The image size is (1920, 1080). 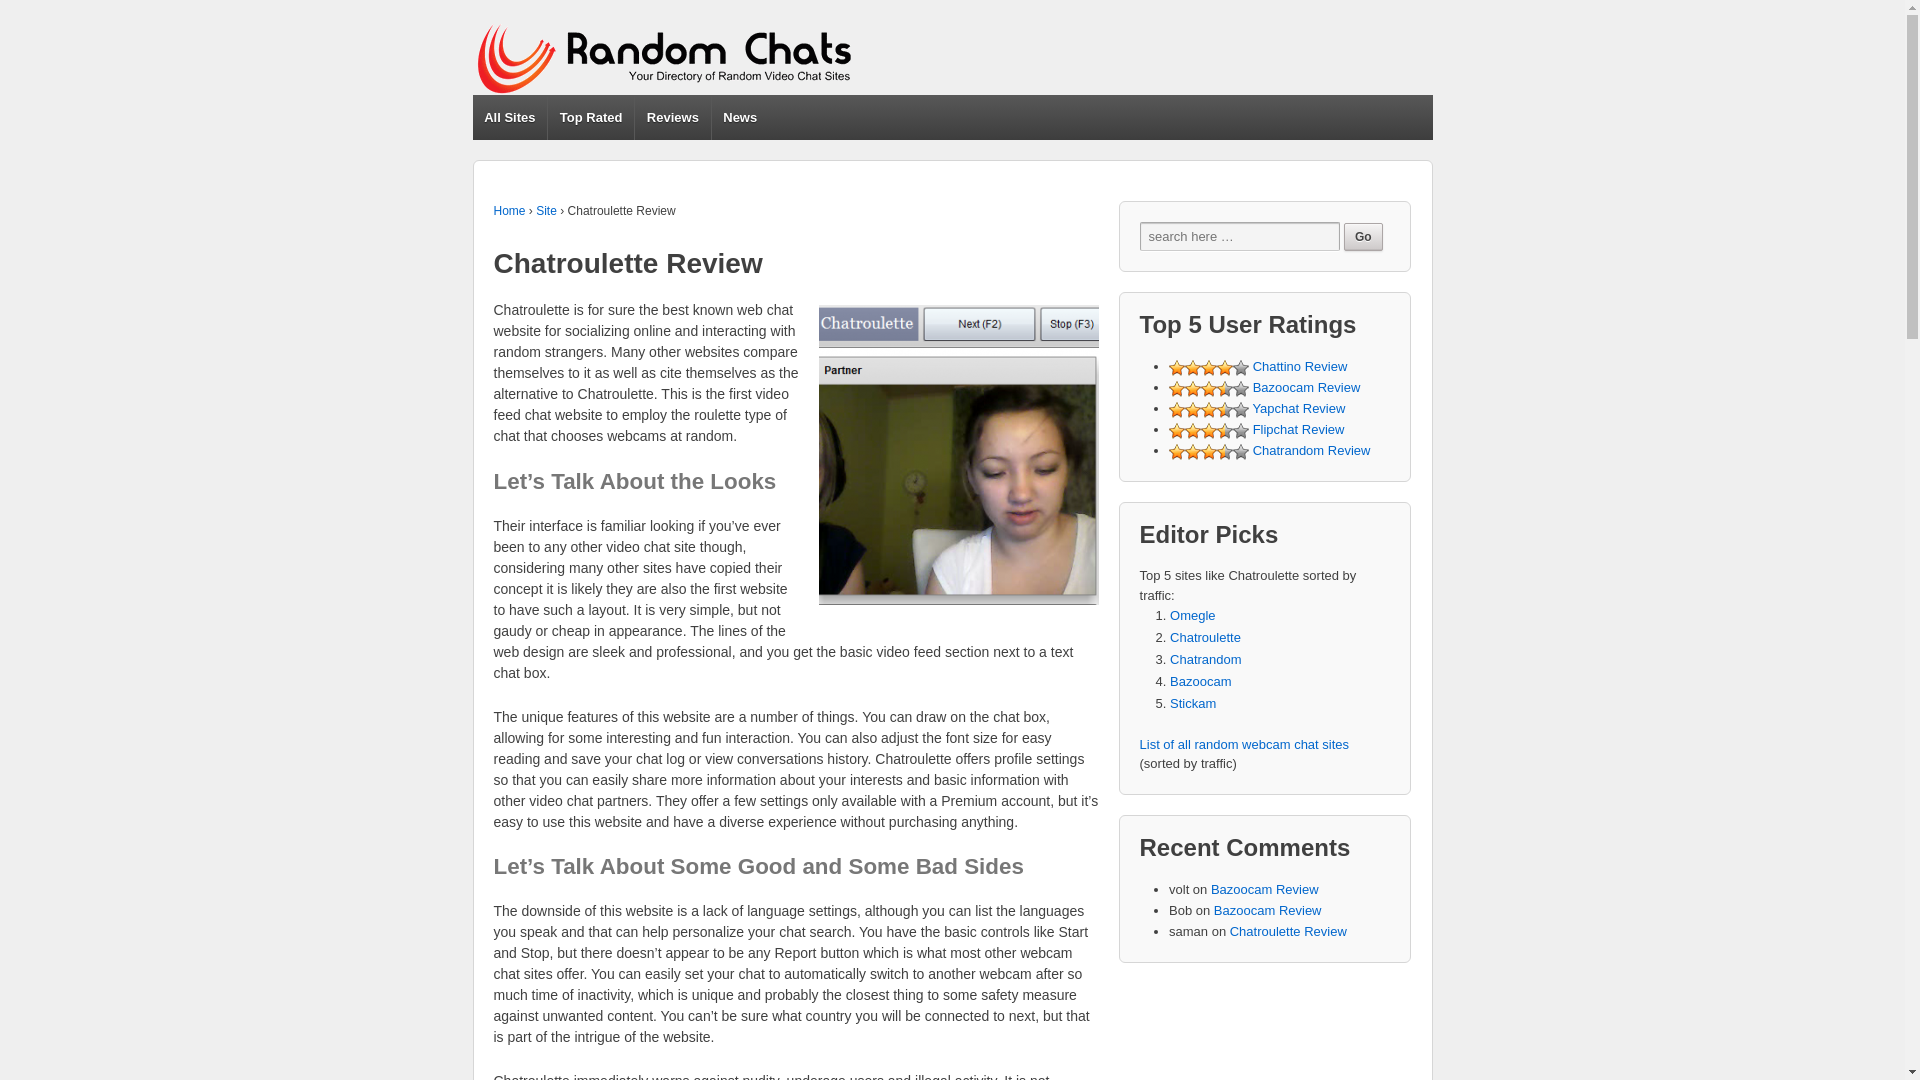 What do you see at coordinates (1299, 430) in the screenshot?
I see `Flipchat Review` at bounding box center [1299, 430].